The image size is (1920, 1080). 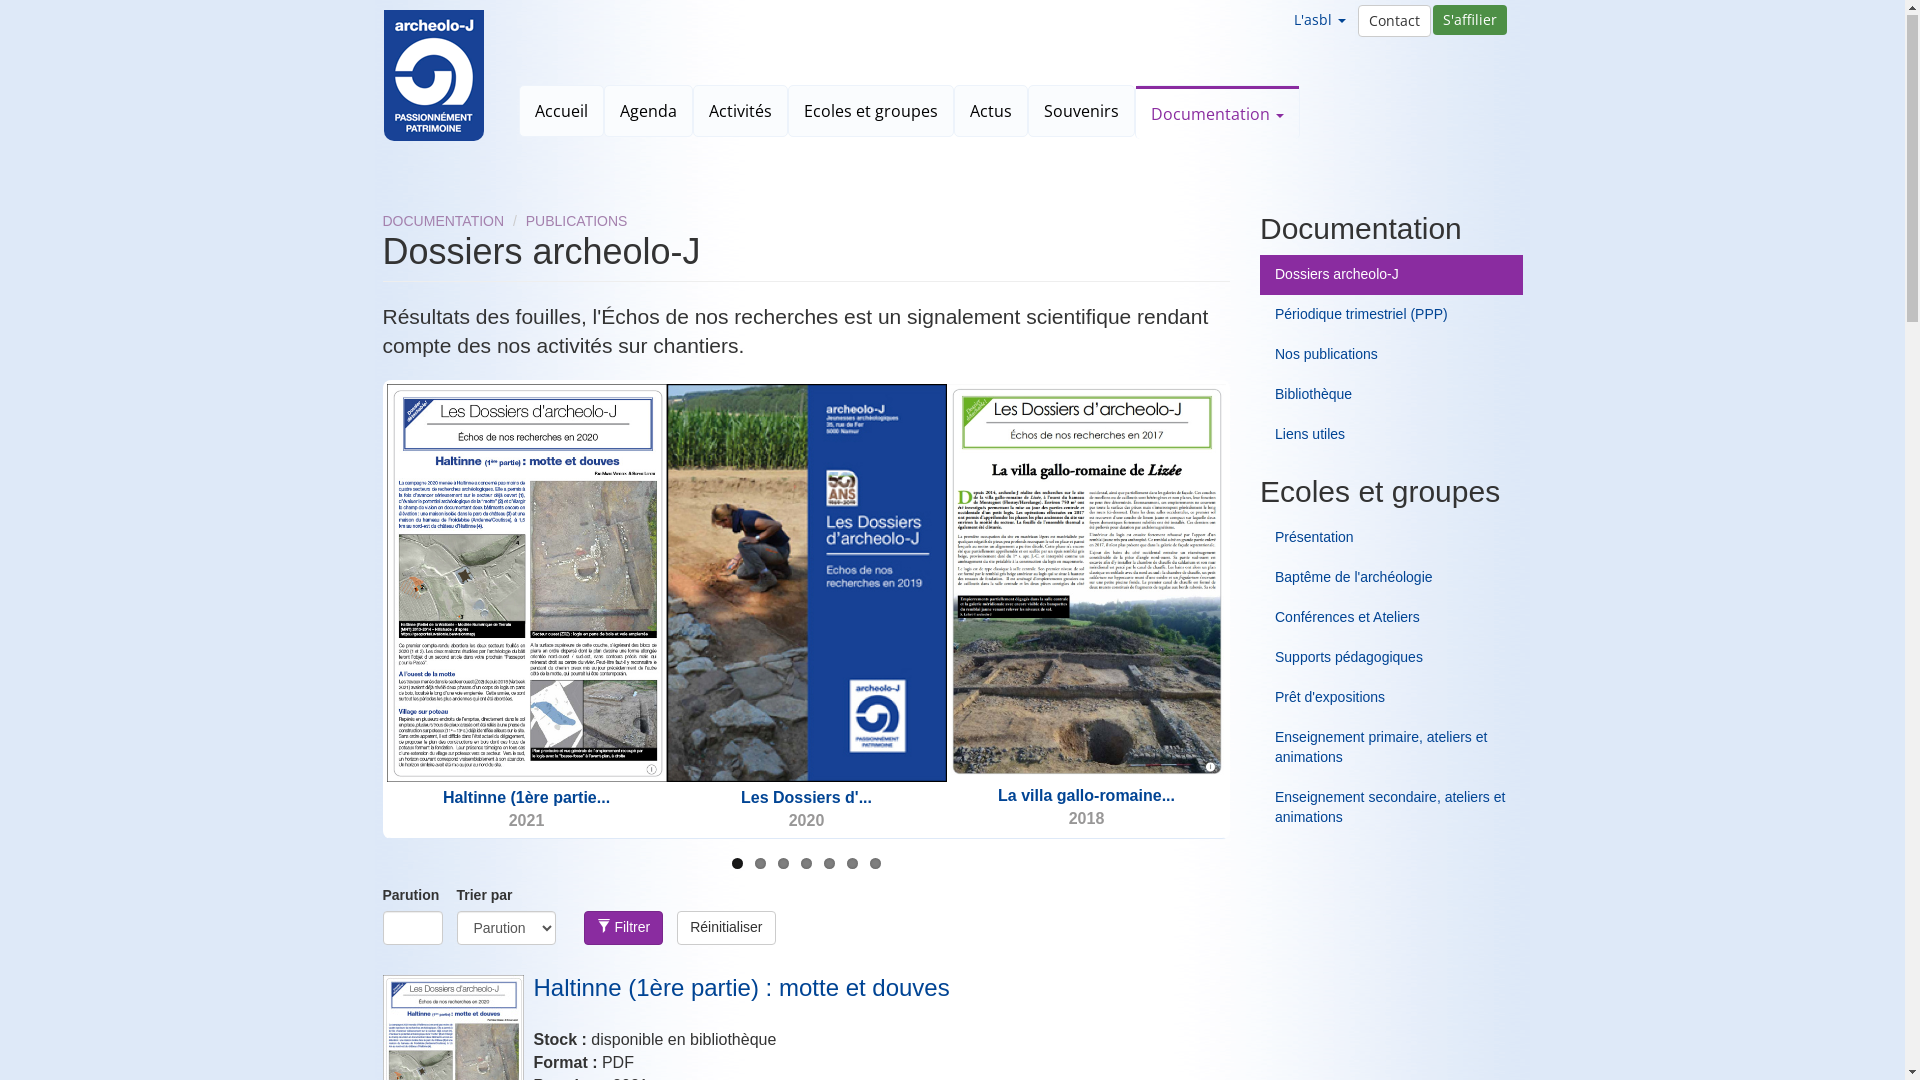 What do you see at coordinates (806, 798) in the screenshot?
I see `Les Dossiers d'...` at bounding box center [806, 798].